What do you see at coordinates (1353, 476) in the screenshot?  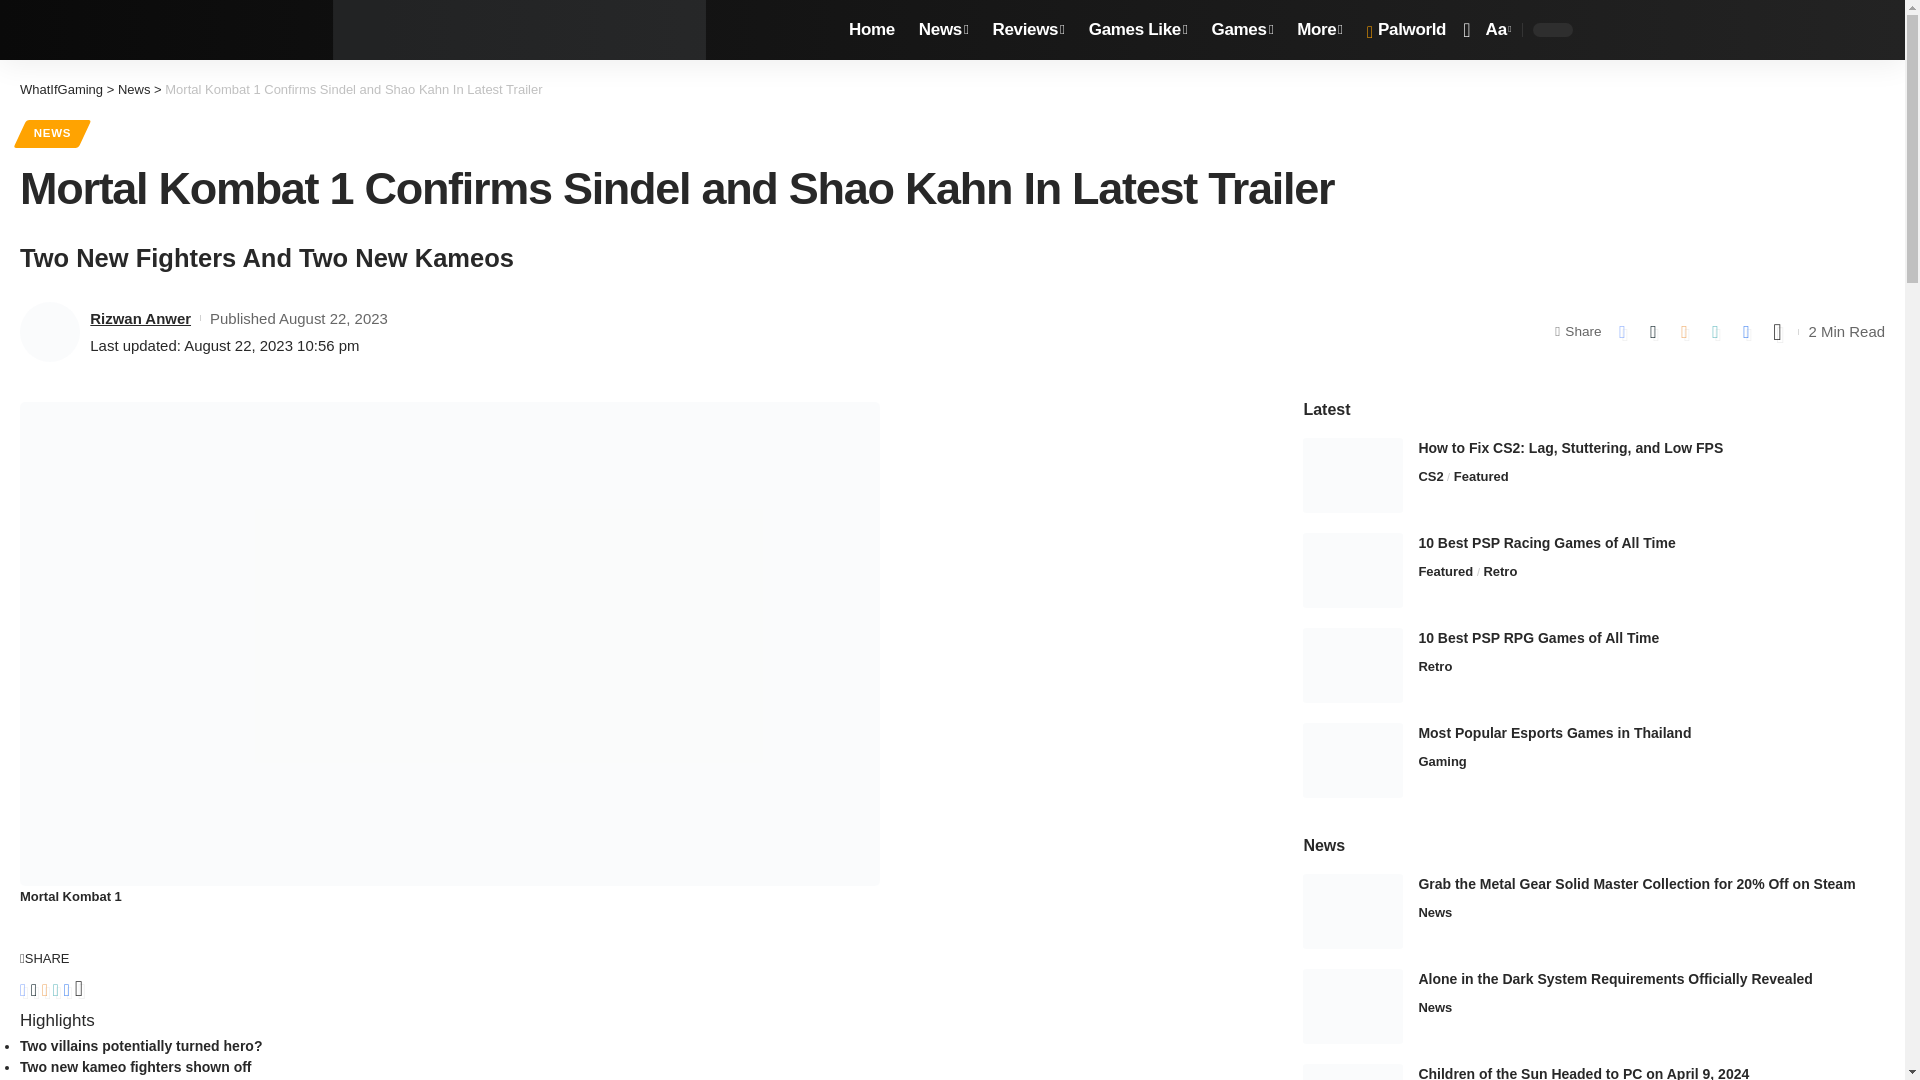 I see `How to Fix CS2: Lag, Stuttering, and Low FPS` at bounding box center [1353, 476].